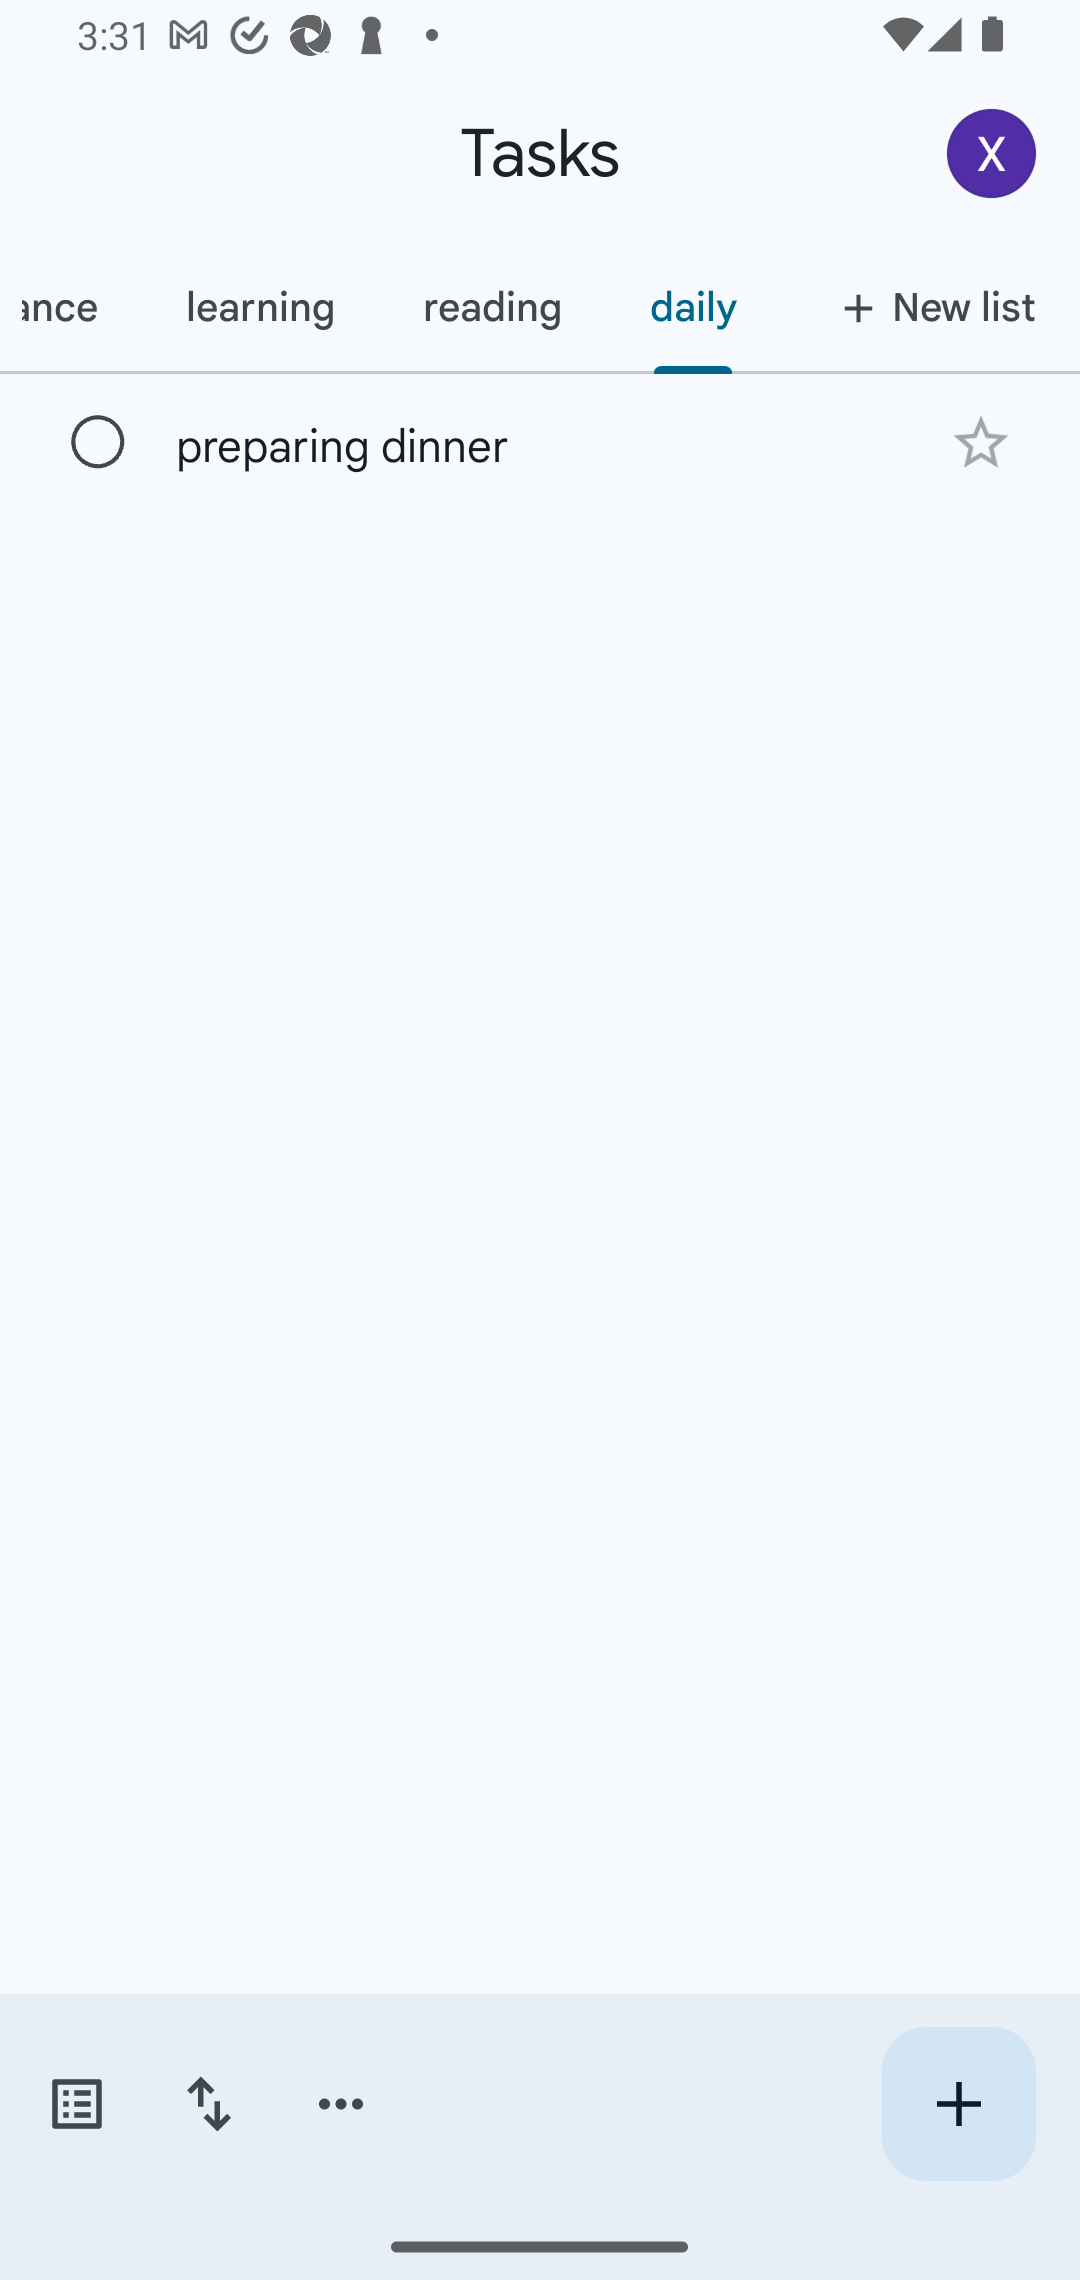 The width and height of the screenshot is (1080, 2280). Describe the element at coordinates (76, 2104) in the screenshot. I see `Switch task lists` at that location.